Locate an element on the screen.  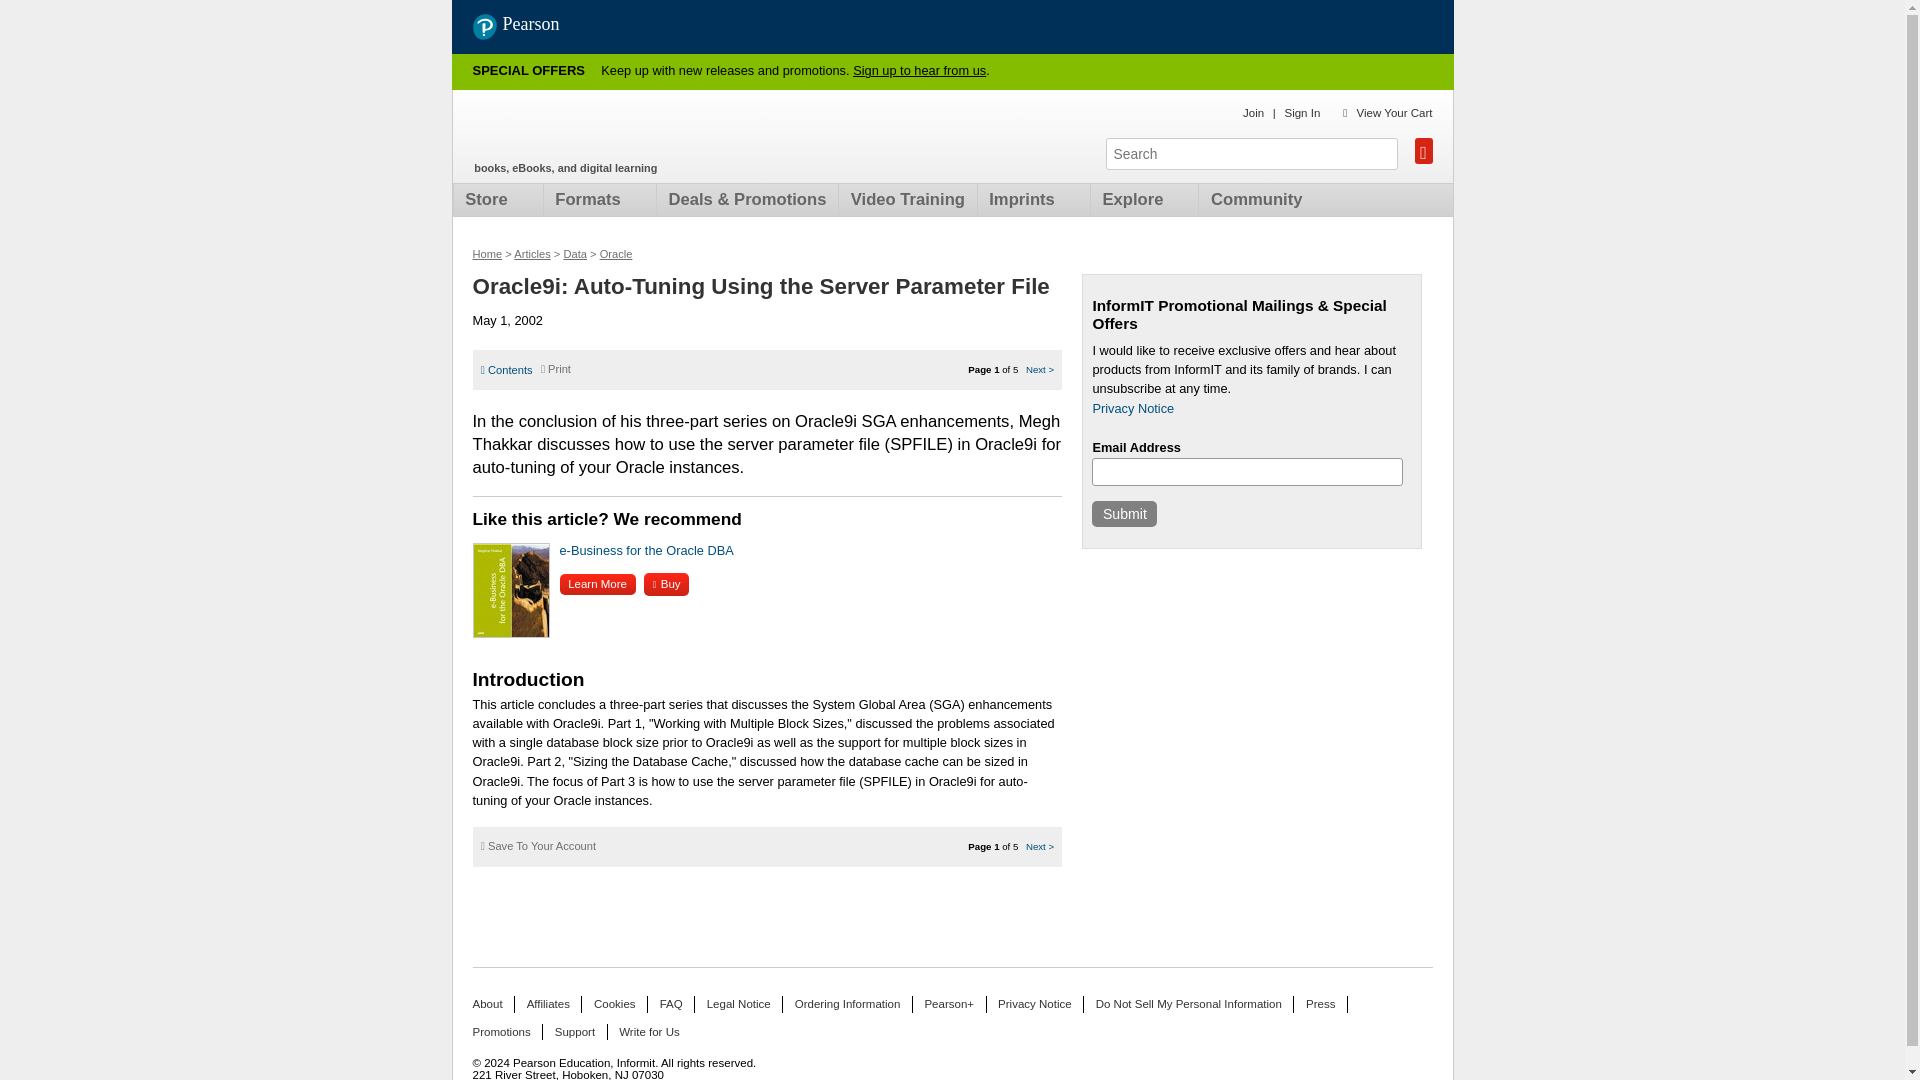
Sign up to hear from us is located at coordinates (919, 70).